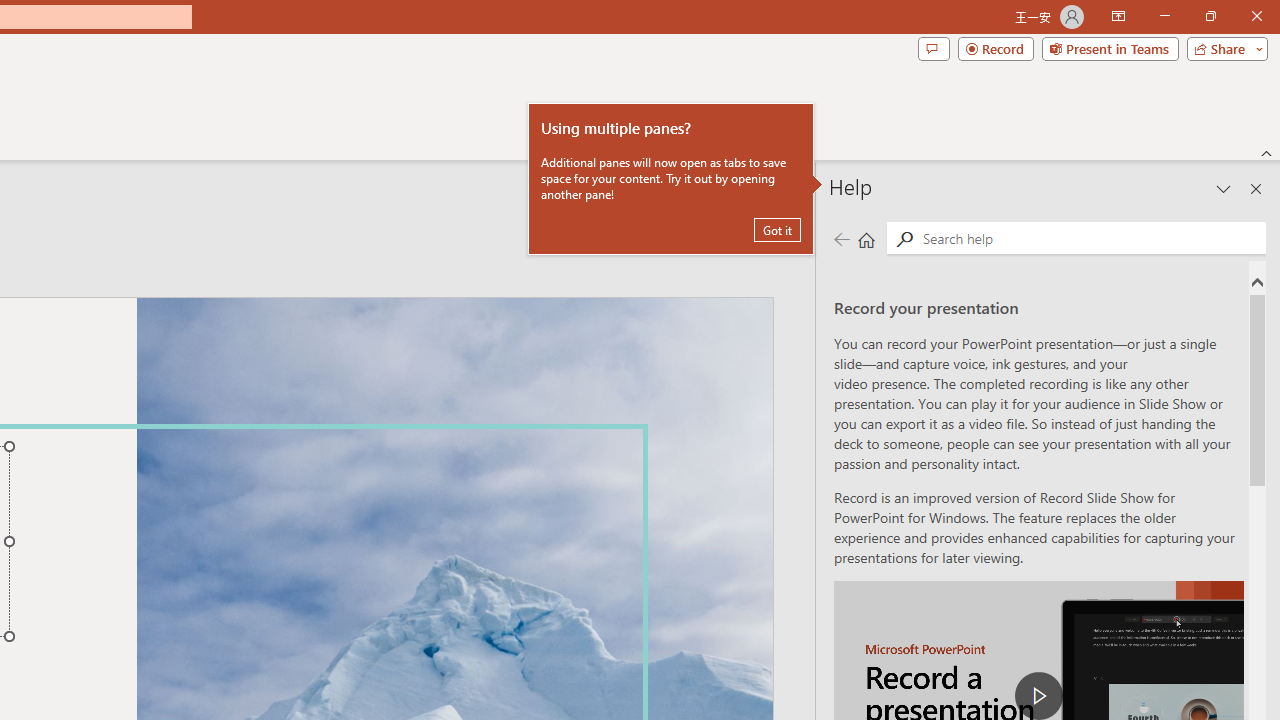 The width and height of the screenshot is (1280, 720). I want to click on play Record a Presentation, so click(1038, 696).